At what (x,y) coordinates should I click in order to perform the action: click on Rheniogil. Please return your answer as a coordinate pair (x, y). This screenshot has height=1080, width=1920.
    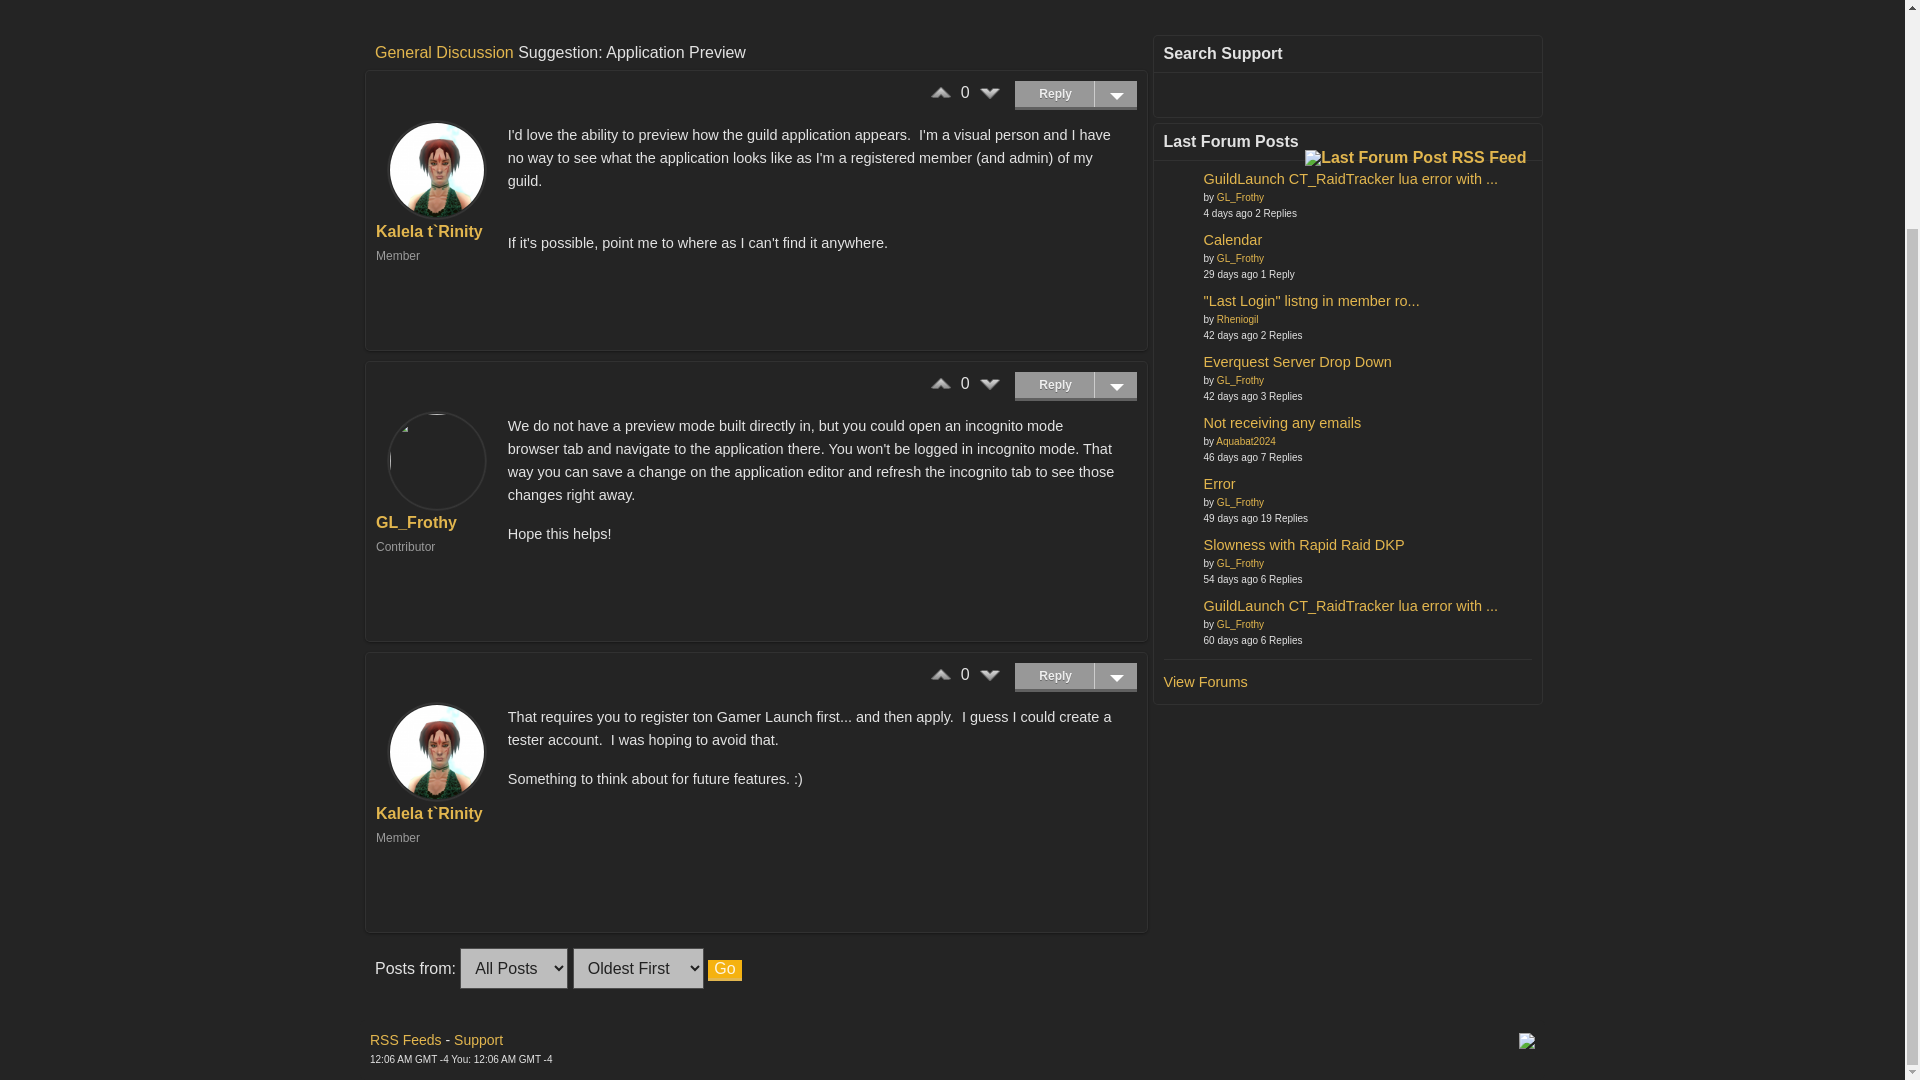
    Looking at the image, I should click on (1178, 304).